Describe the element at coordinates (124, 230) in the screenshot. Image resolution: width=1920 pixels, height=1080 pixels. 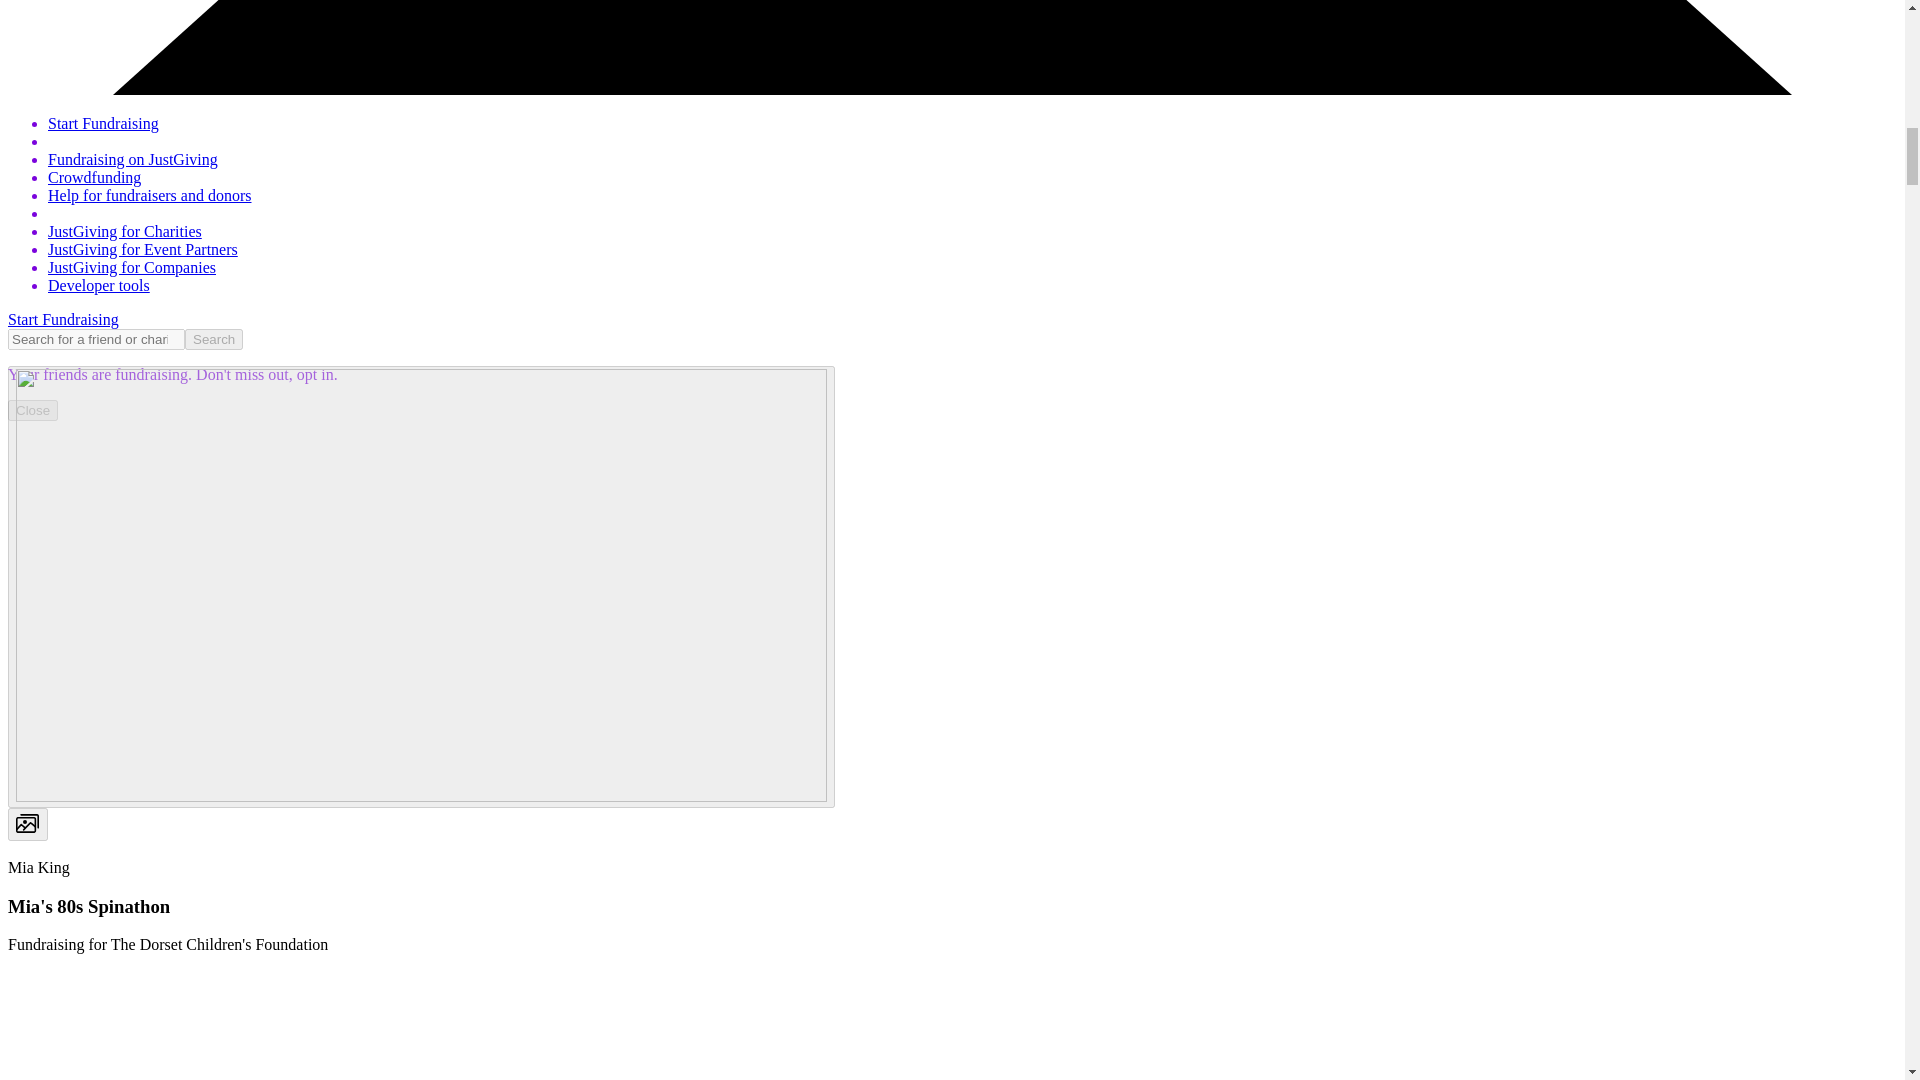
I see `JustGiving for Charities` at that location.